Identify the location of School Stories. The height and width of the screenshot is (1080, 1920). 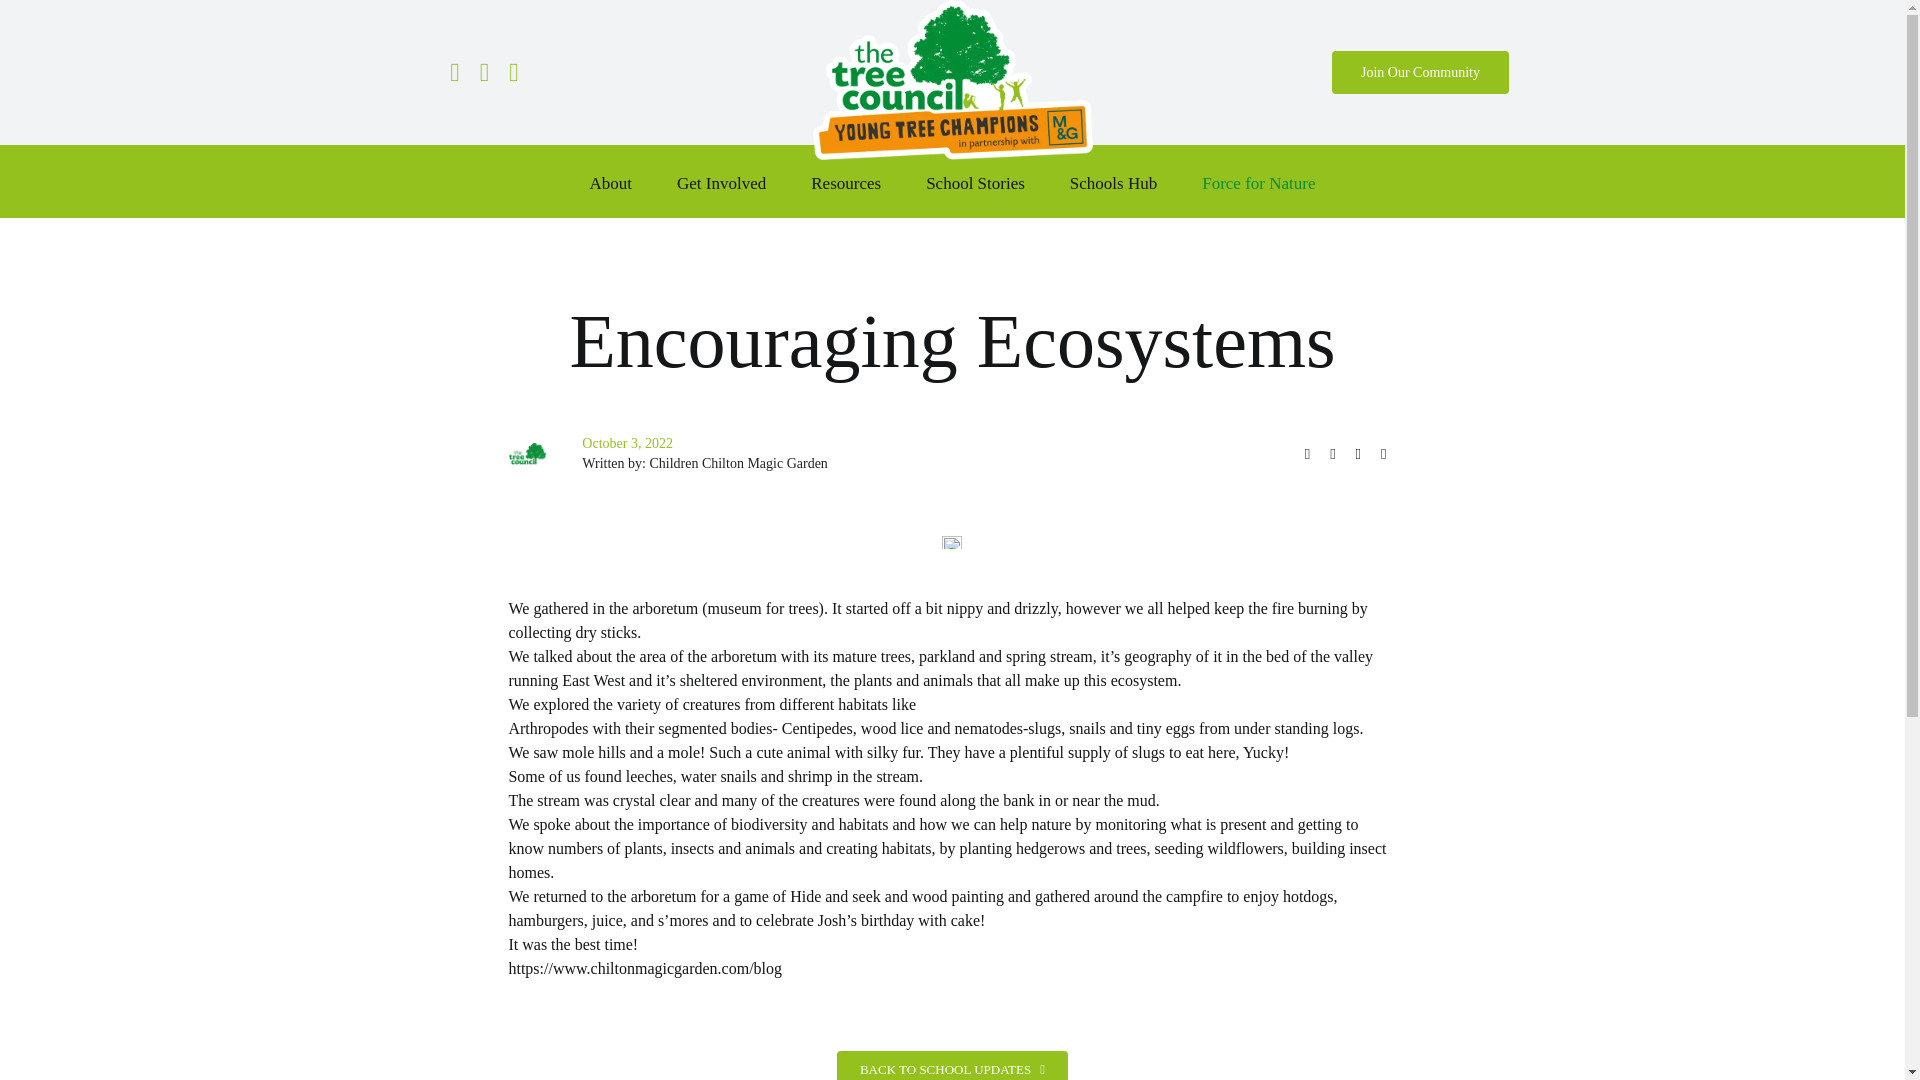
(975, 184).